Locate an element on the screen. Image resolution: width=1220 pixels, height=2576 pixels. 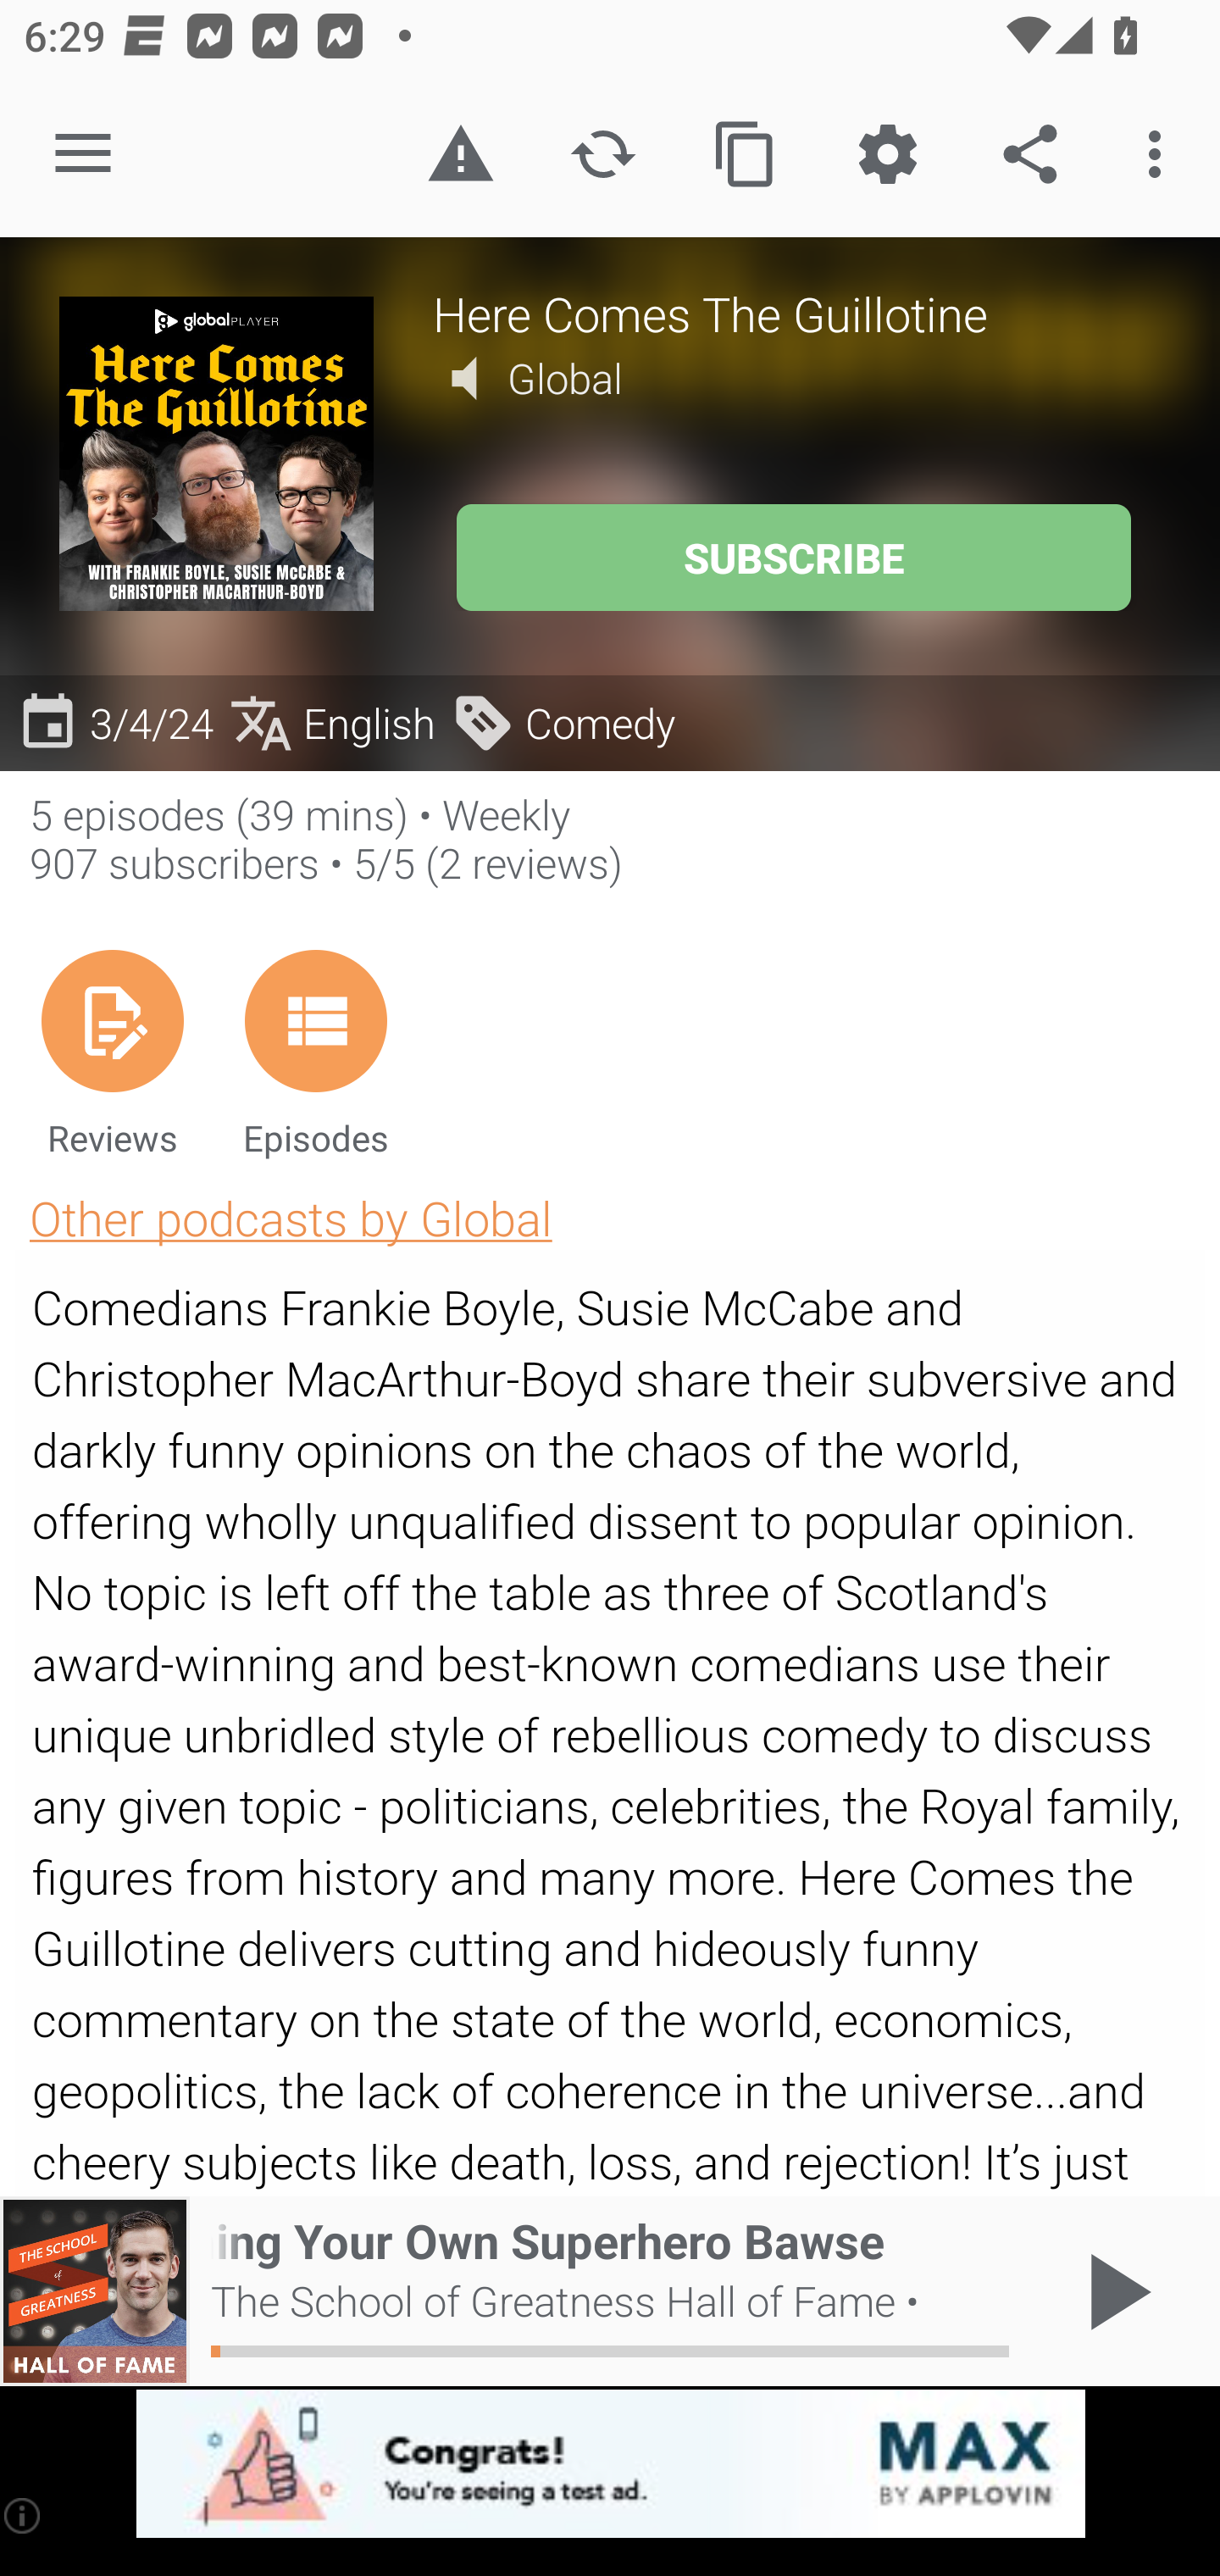
More options is located at coordinates (1161, 154).